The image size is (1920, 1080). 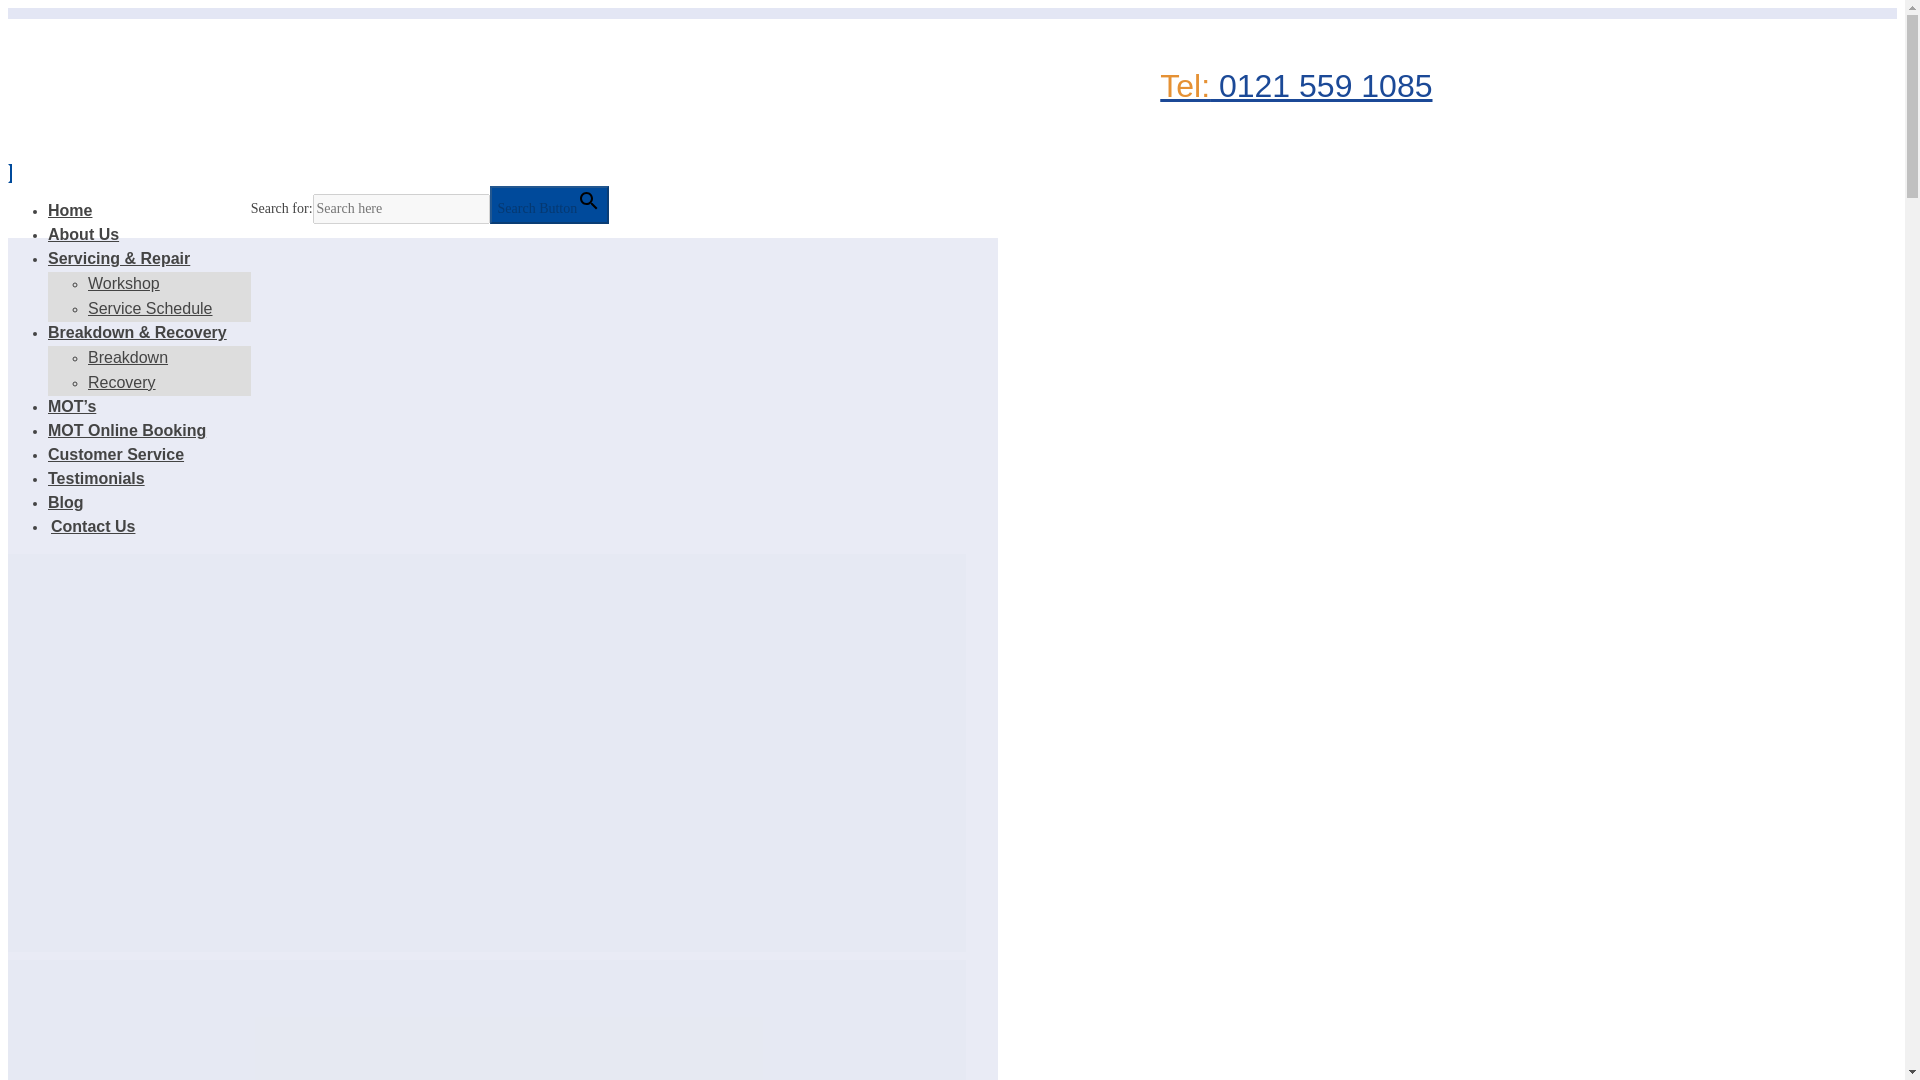 I want to click on Blog, so click(x=78, y=514).